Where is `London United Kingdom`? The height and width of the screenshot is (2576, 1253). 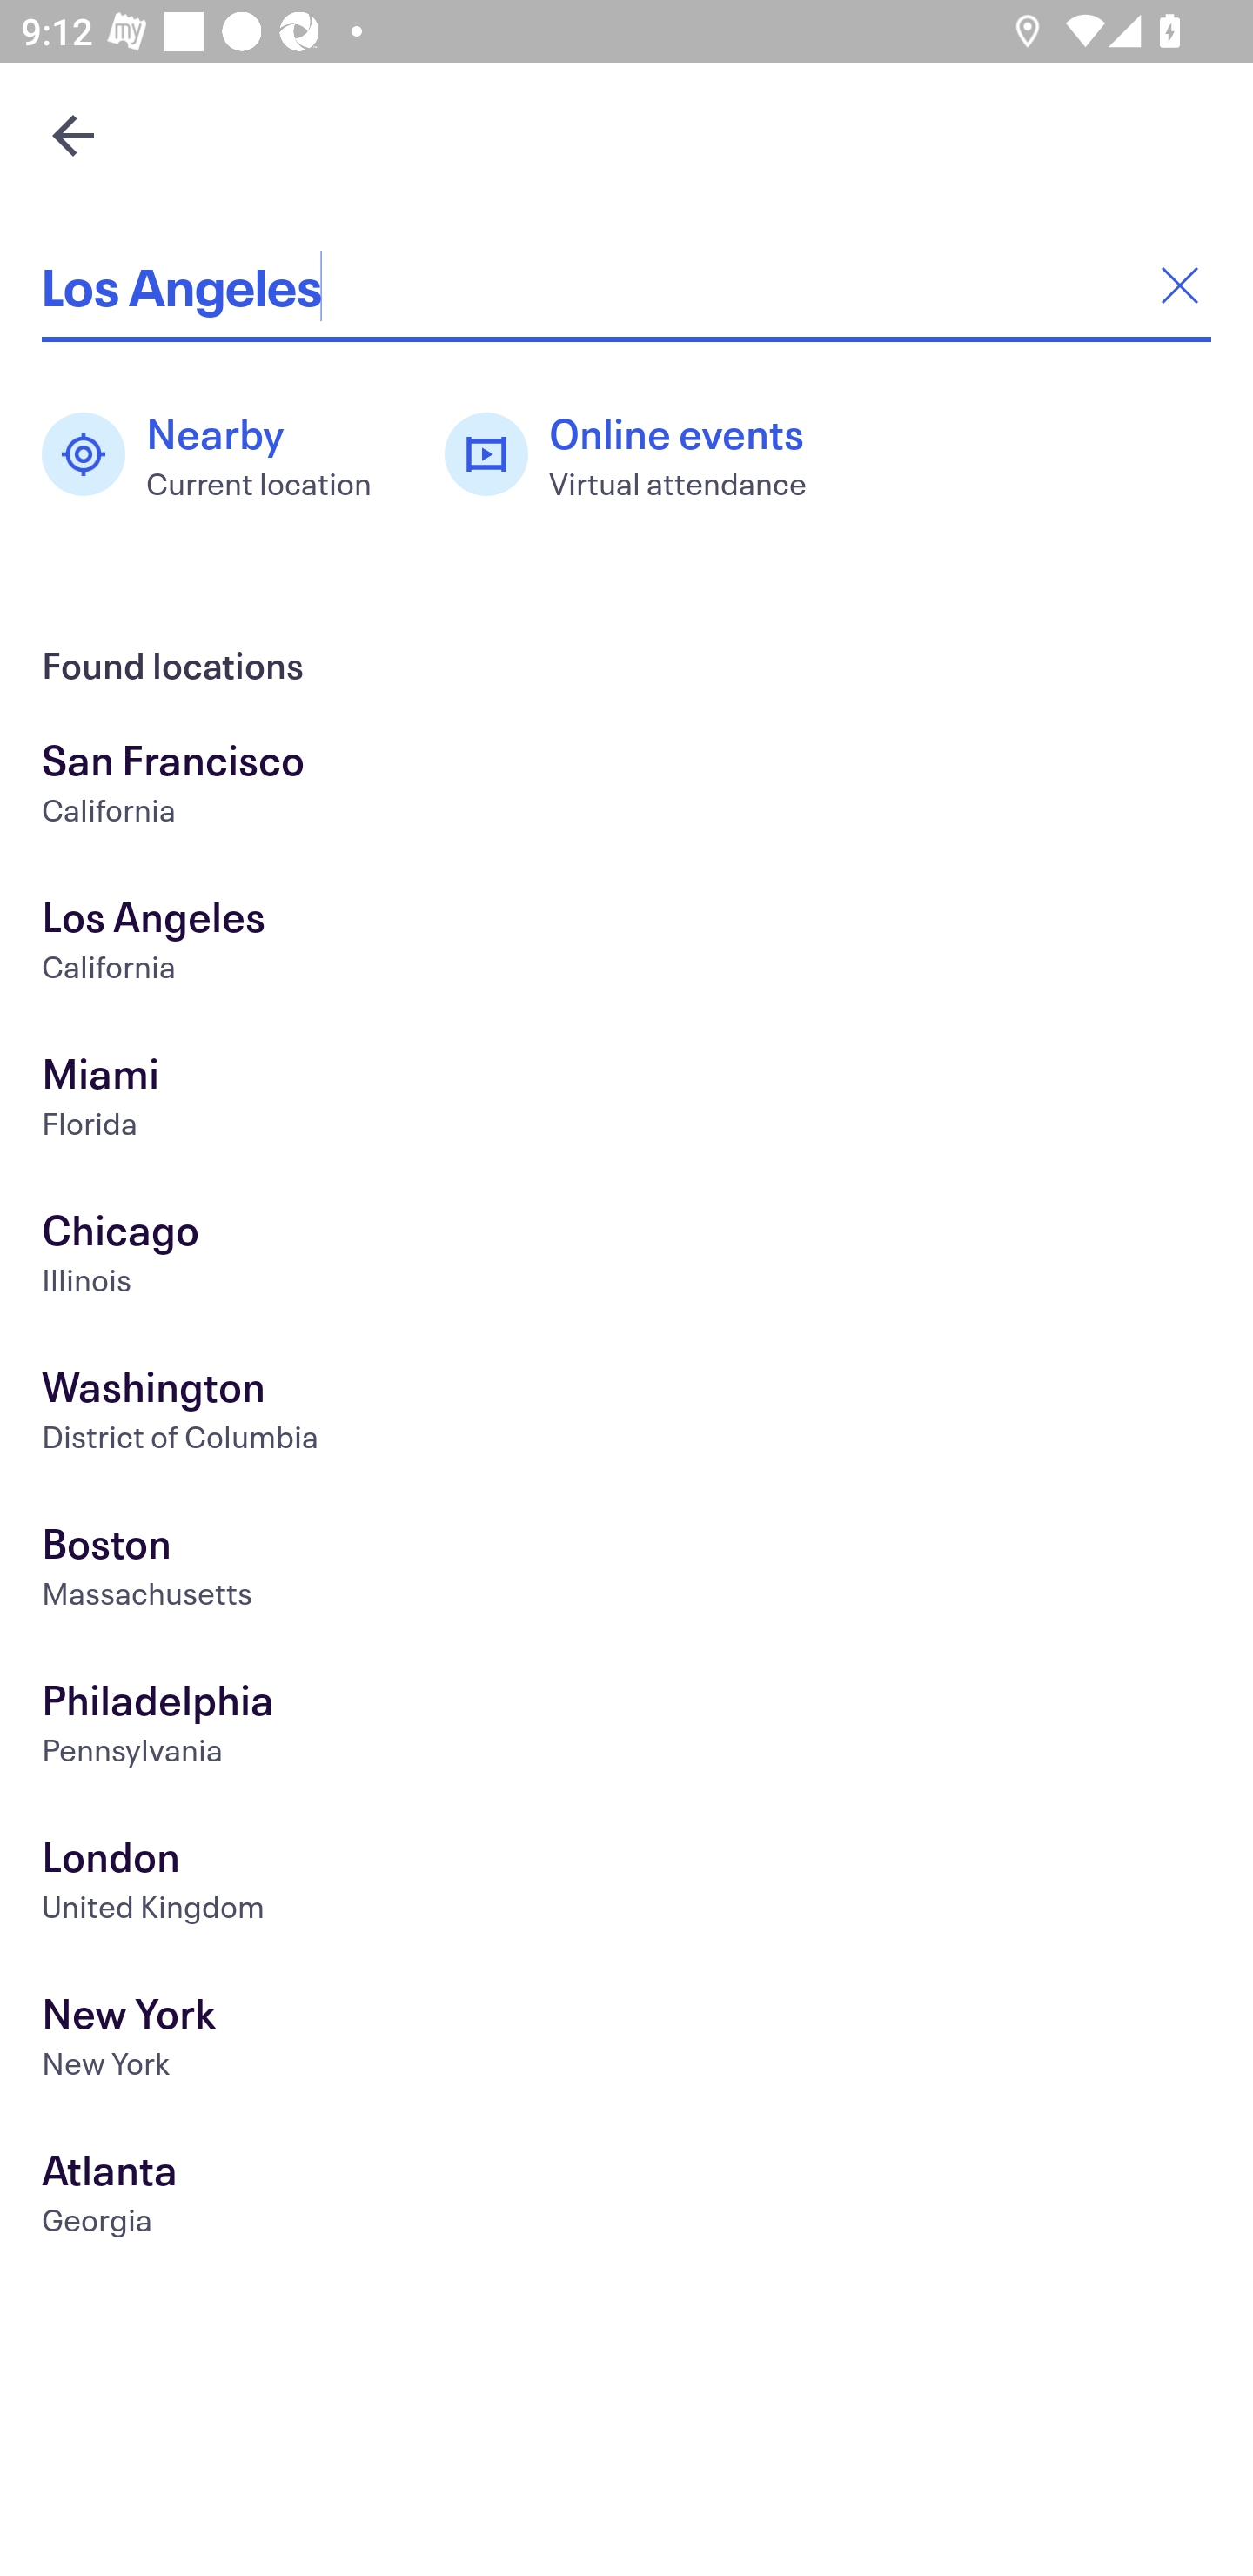
London United Kingdom is located at coordinates (626, 1883).